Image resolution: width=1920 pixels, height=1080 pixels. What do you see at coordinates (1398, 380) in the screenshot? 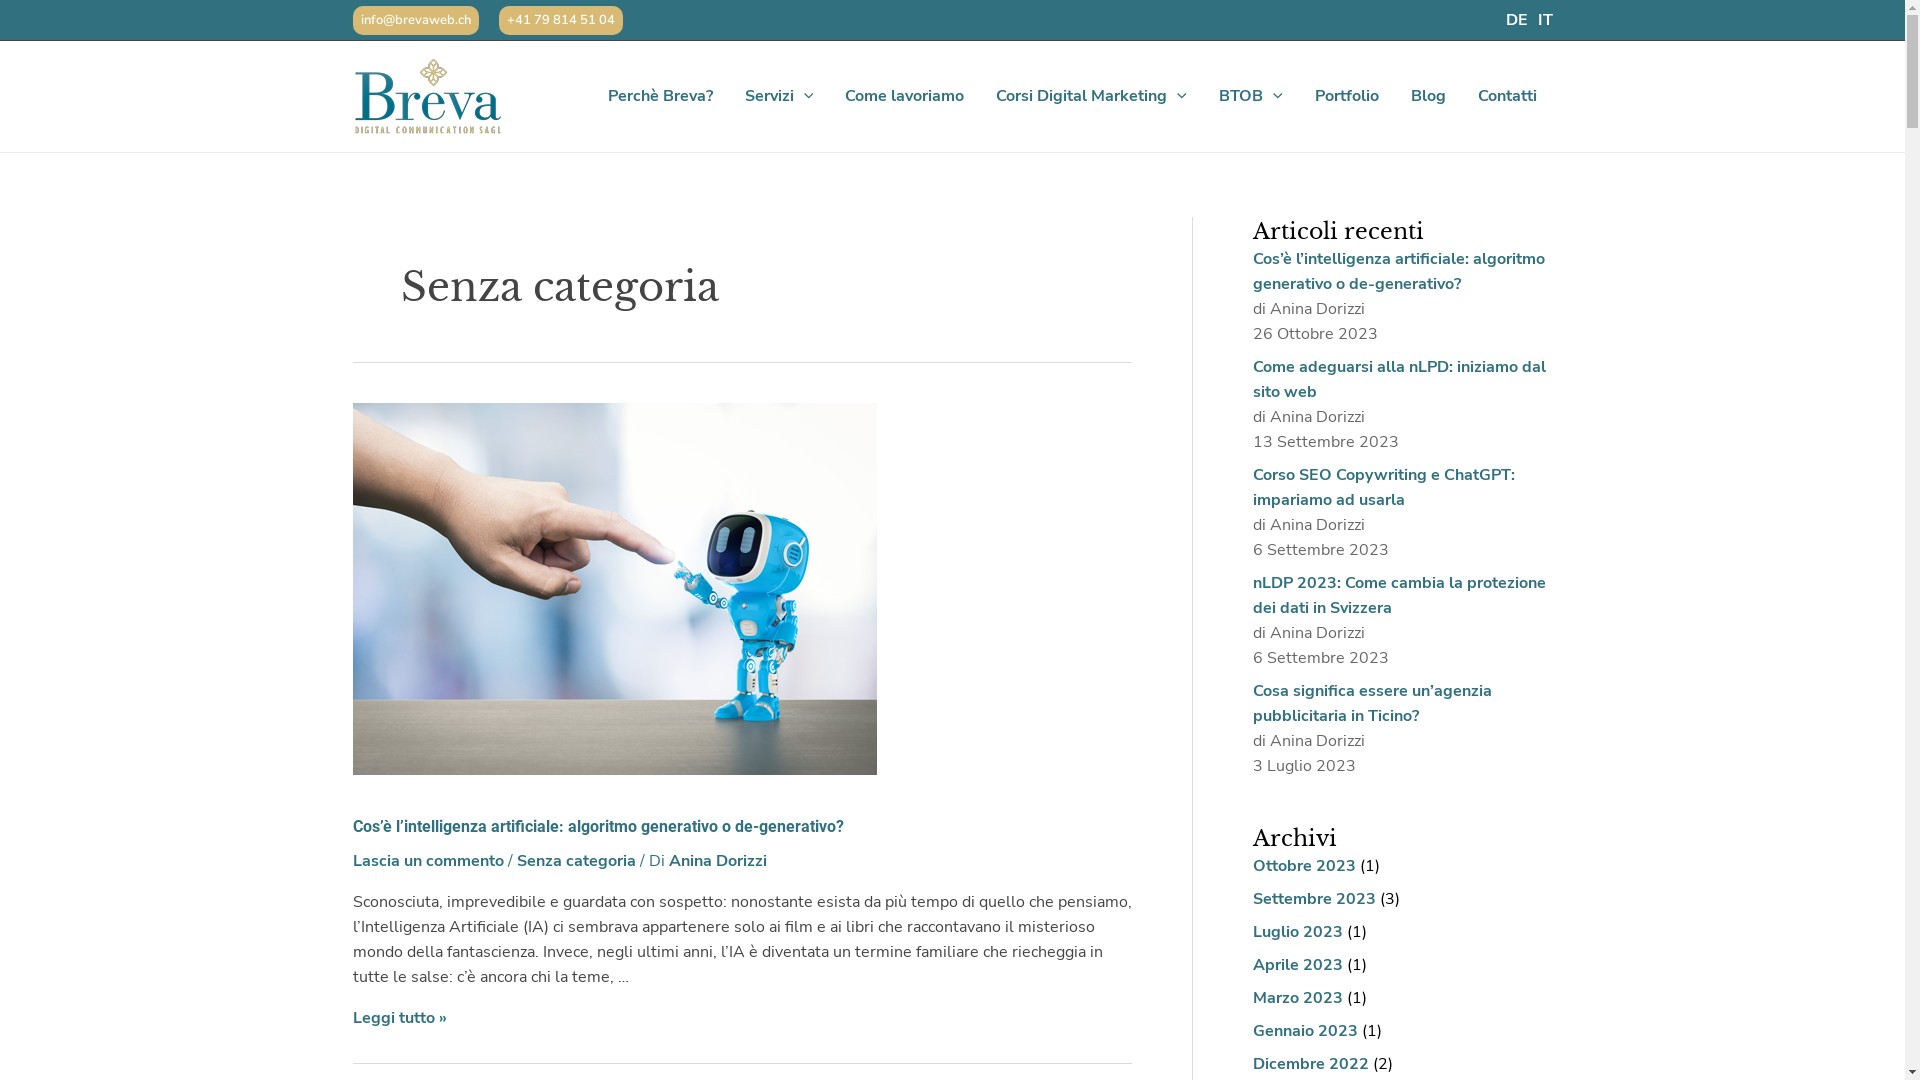
I see `Come adeguarsi alla nLPD: iniziamo dal sito web` at bounding box center [1398, 380].